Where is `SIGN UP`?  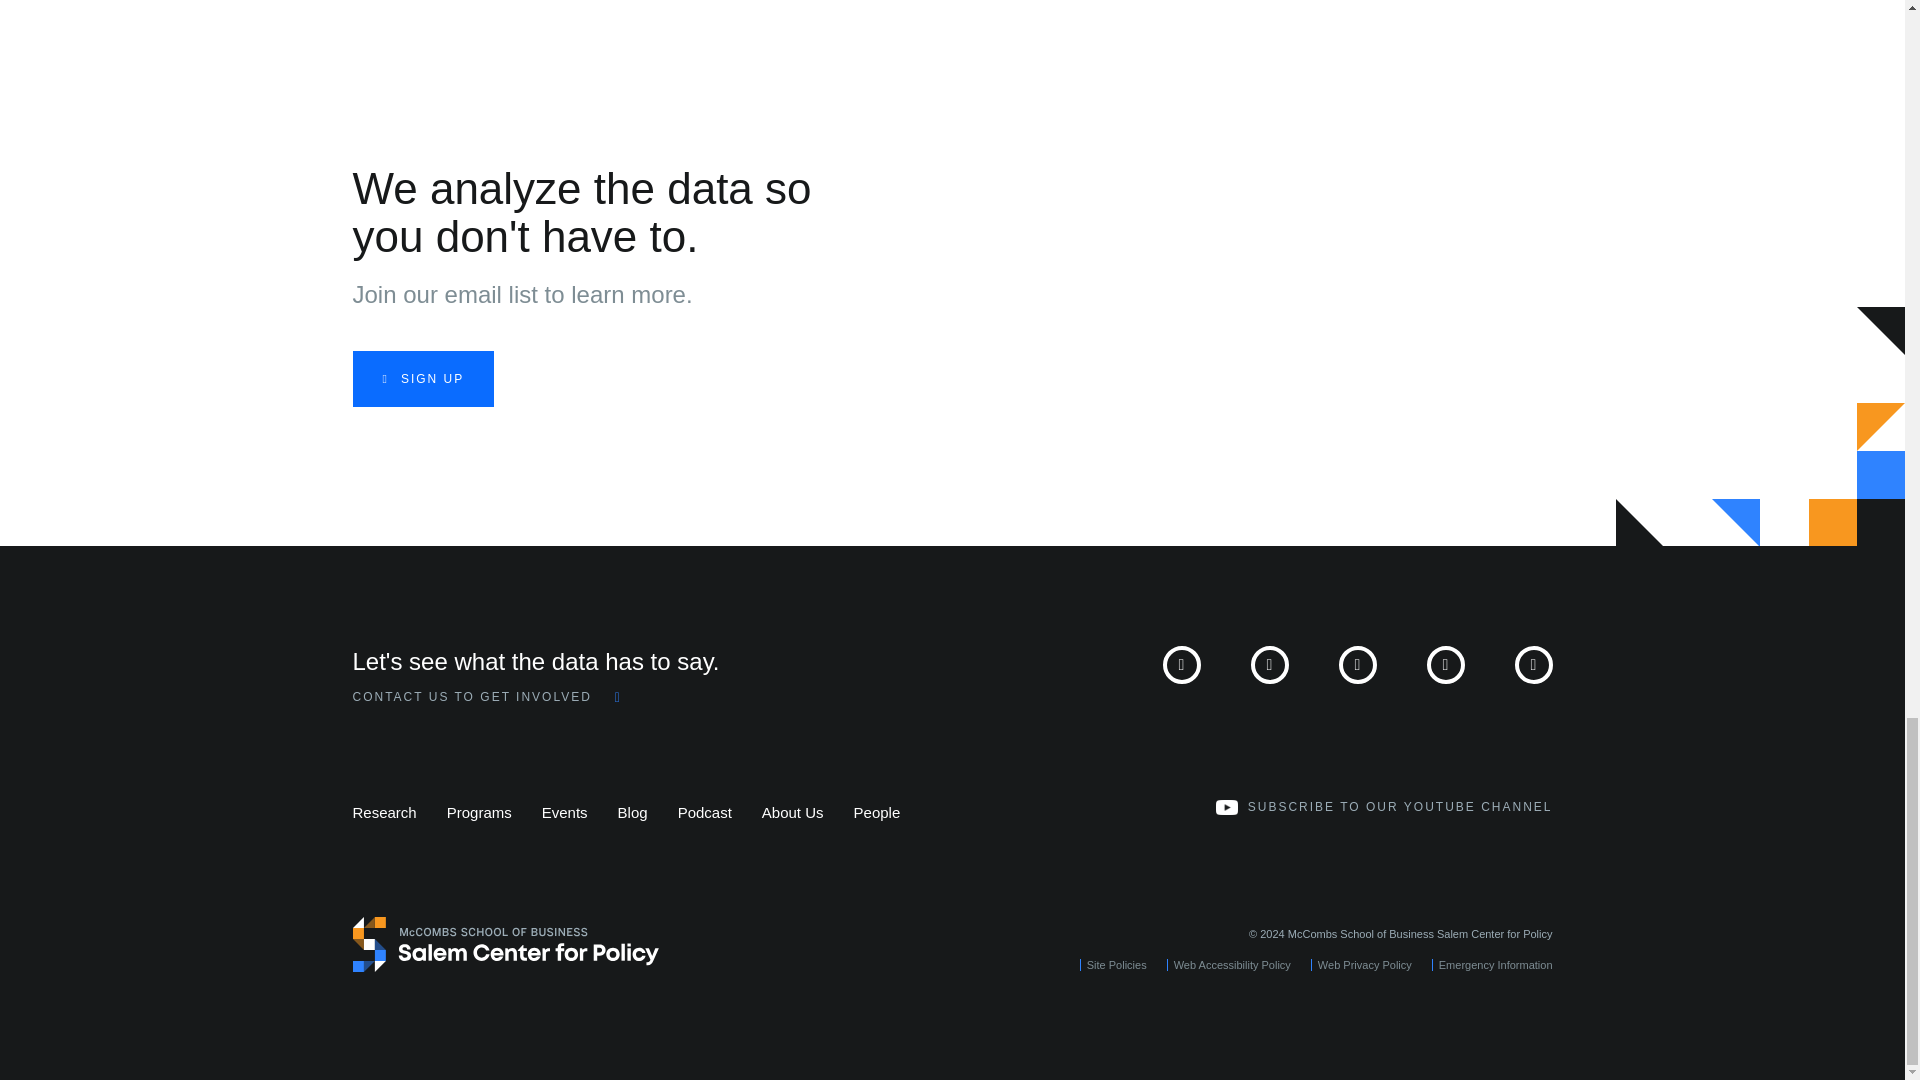
SIGN UP is located at coordinates (422, 379).